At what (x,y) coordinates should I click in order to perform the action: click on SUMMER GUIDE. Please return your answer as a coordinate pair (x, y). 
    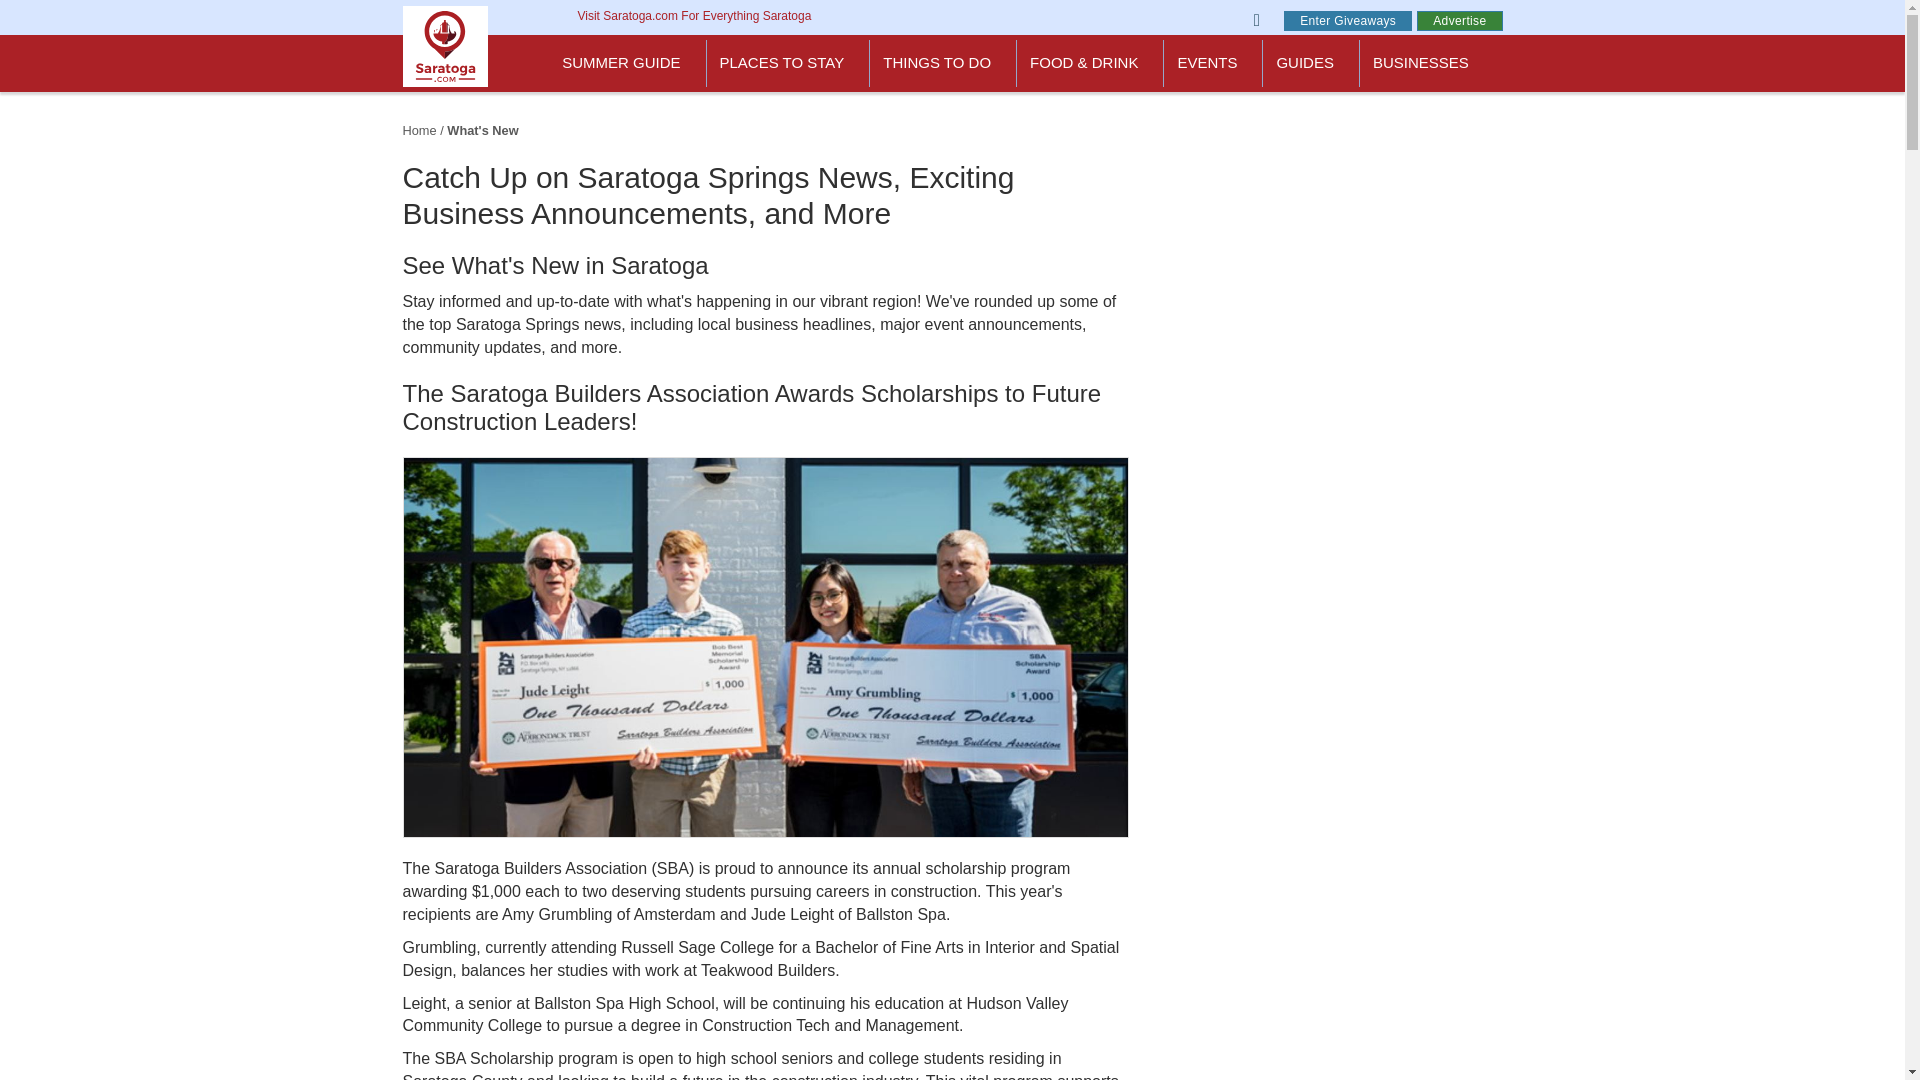
    Looking at the image, I should click on (628, 63).